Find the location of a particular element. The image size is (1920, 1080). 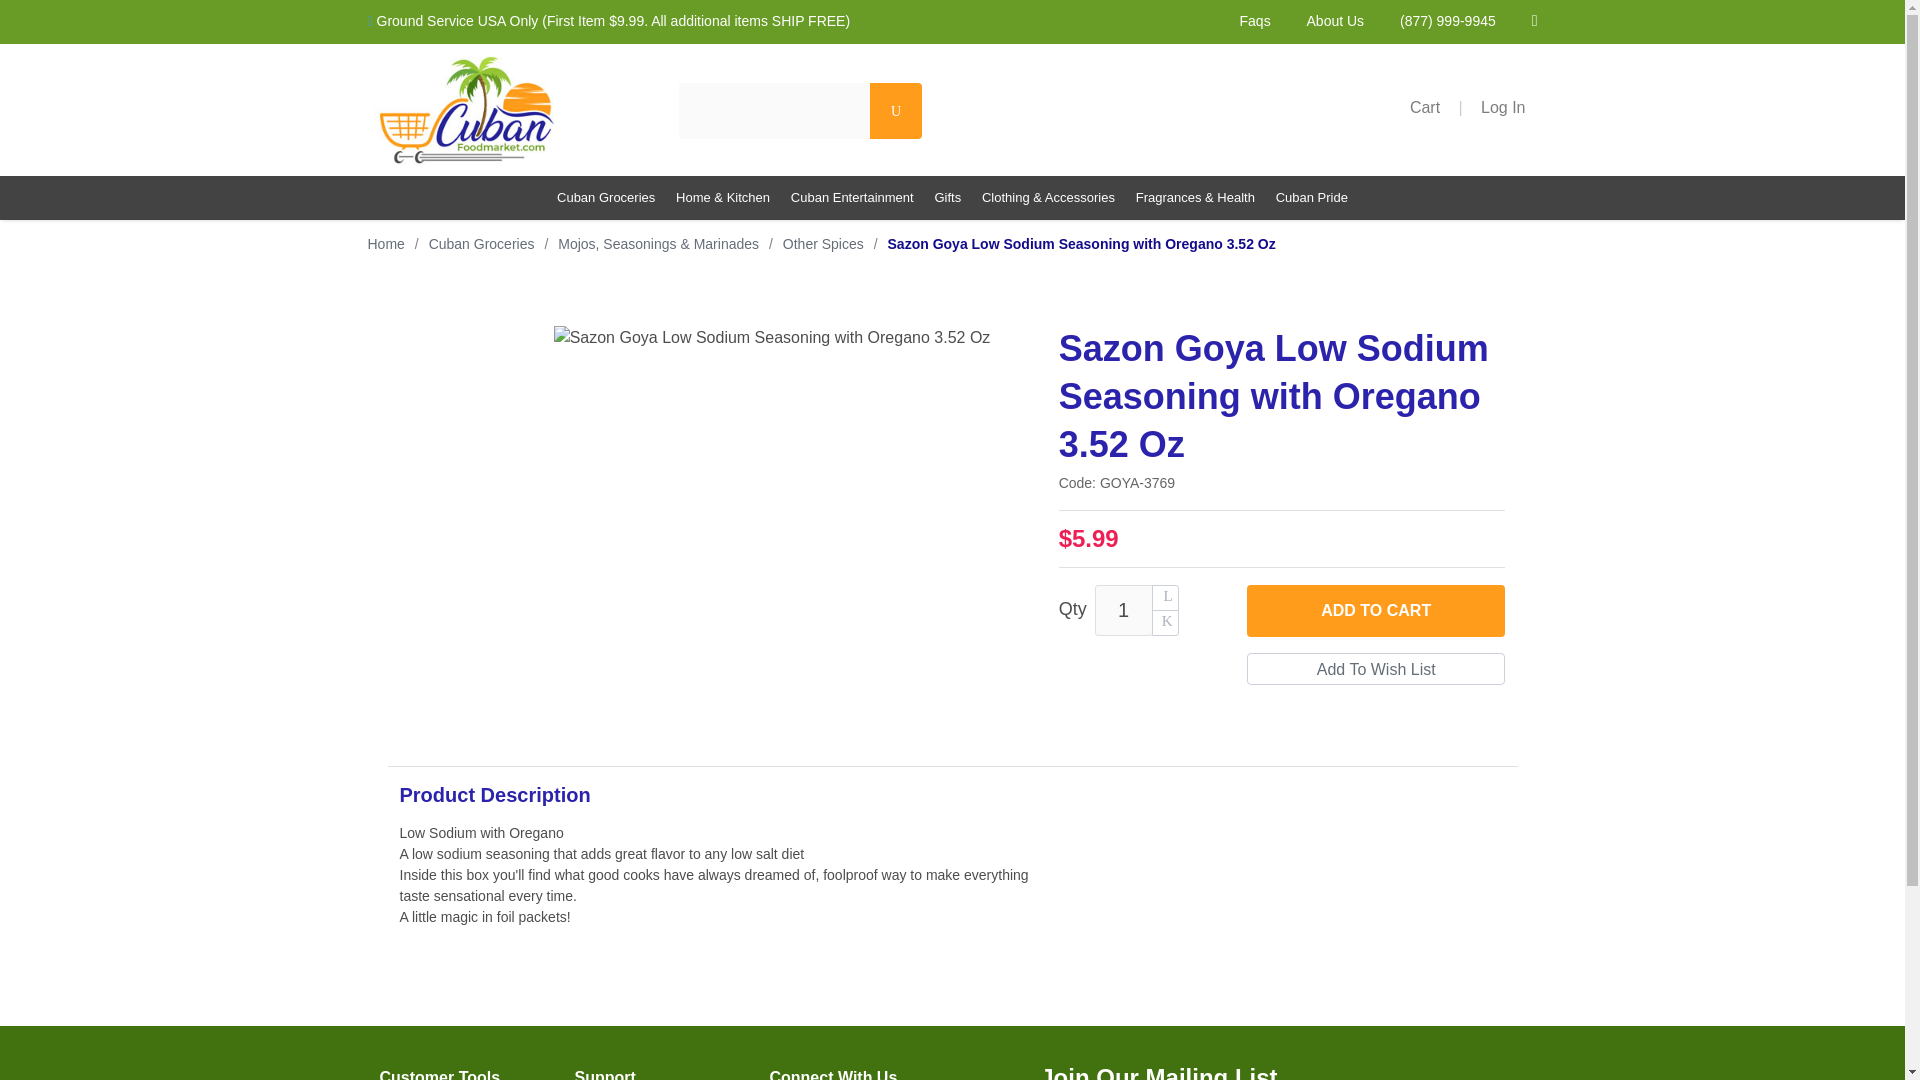

Search is located at coordinates (895, 111).